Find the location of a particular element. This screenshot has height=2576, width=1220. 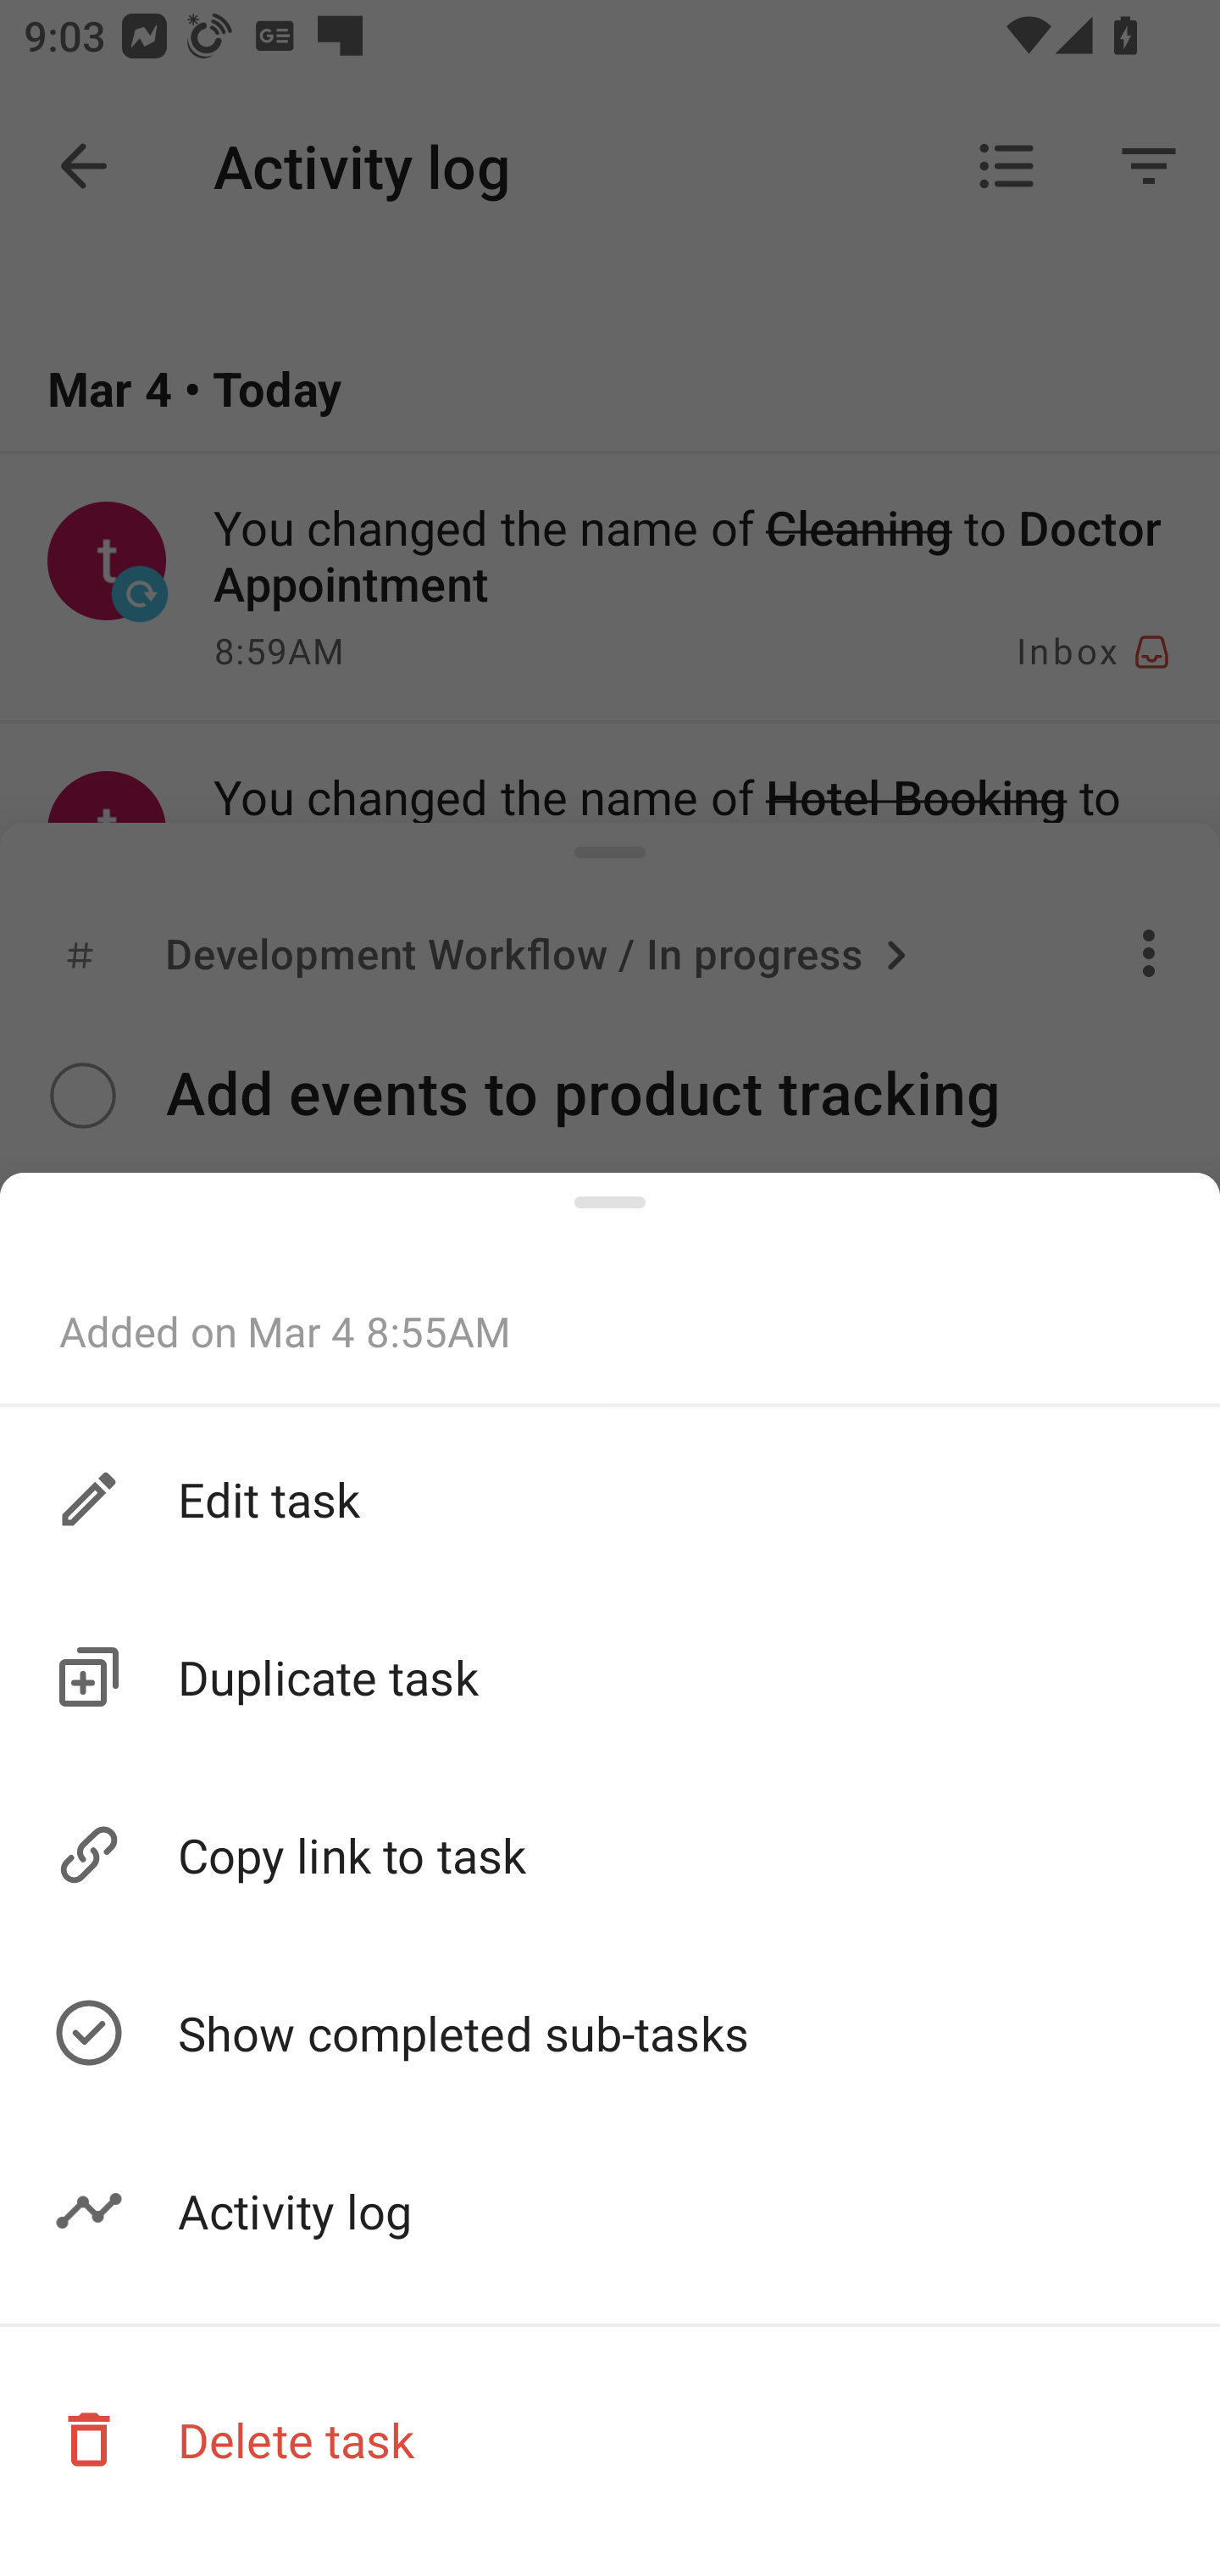

Copy link to task is located at coordinates (610, 1856).